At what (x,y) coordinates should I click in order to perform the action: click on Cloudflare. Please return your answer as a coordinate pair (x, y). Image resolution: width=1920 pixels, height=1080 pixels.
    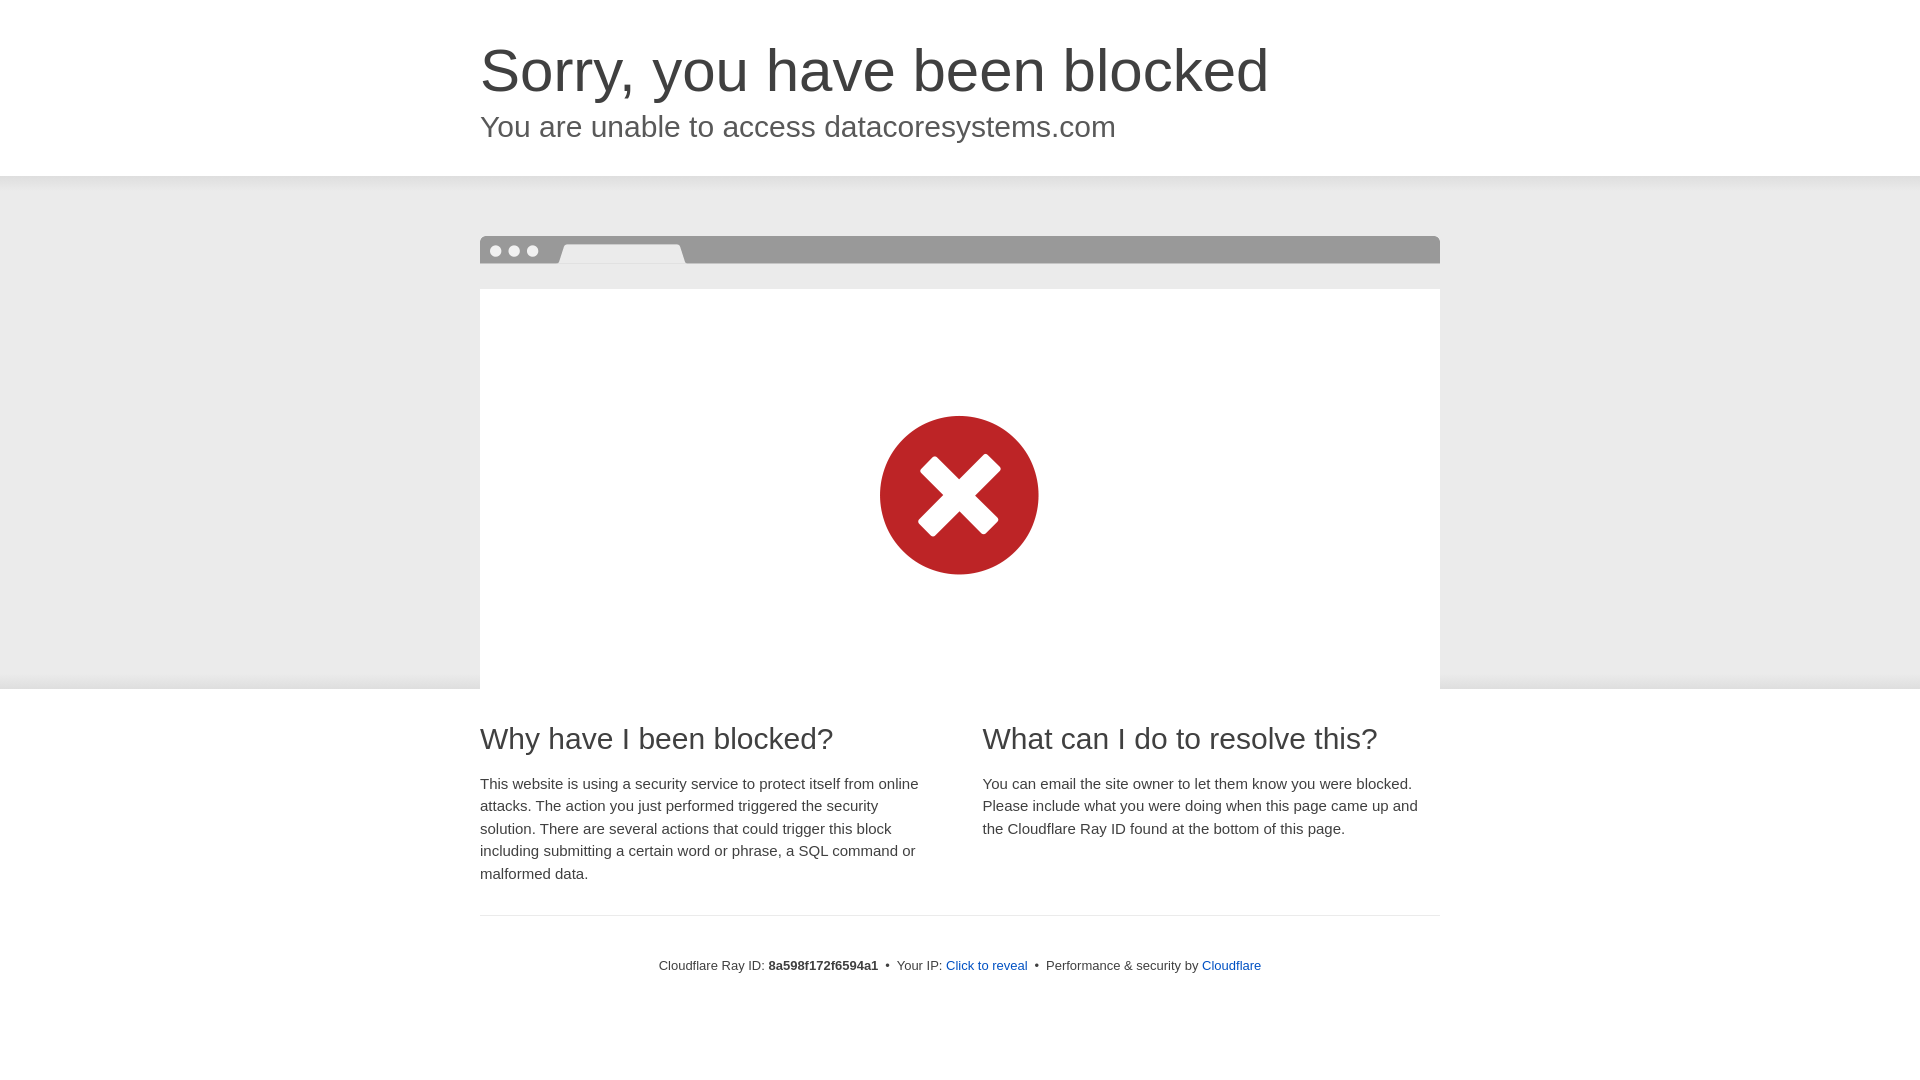
    Looking at the image, I should click on (1231, 965).